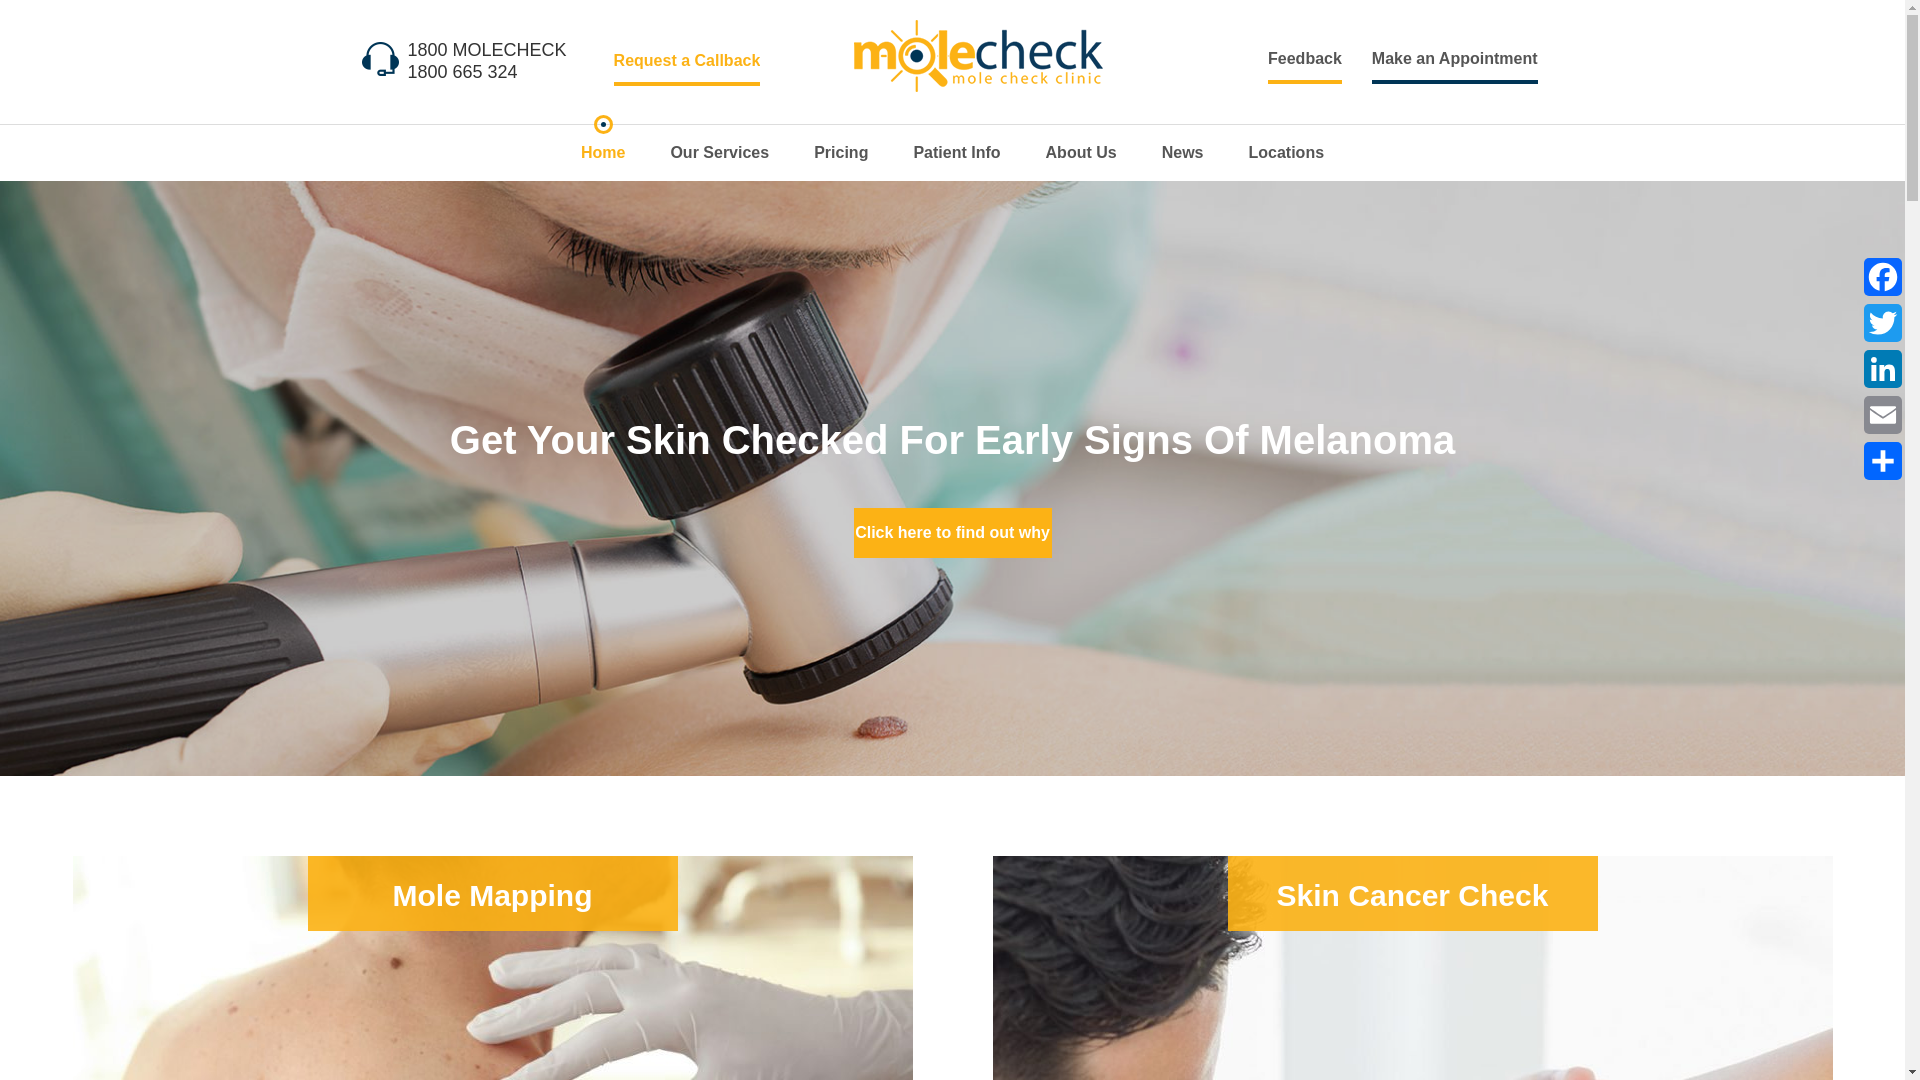  I want to click on 1800 MOLECHECK, so click(486, 49).